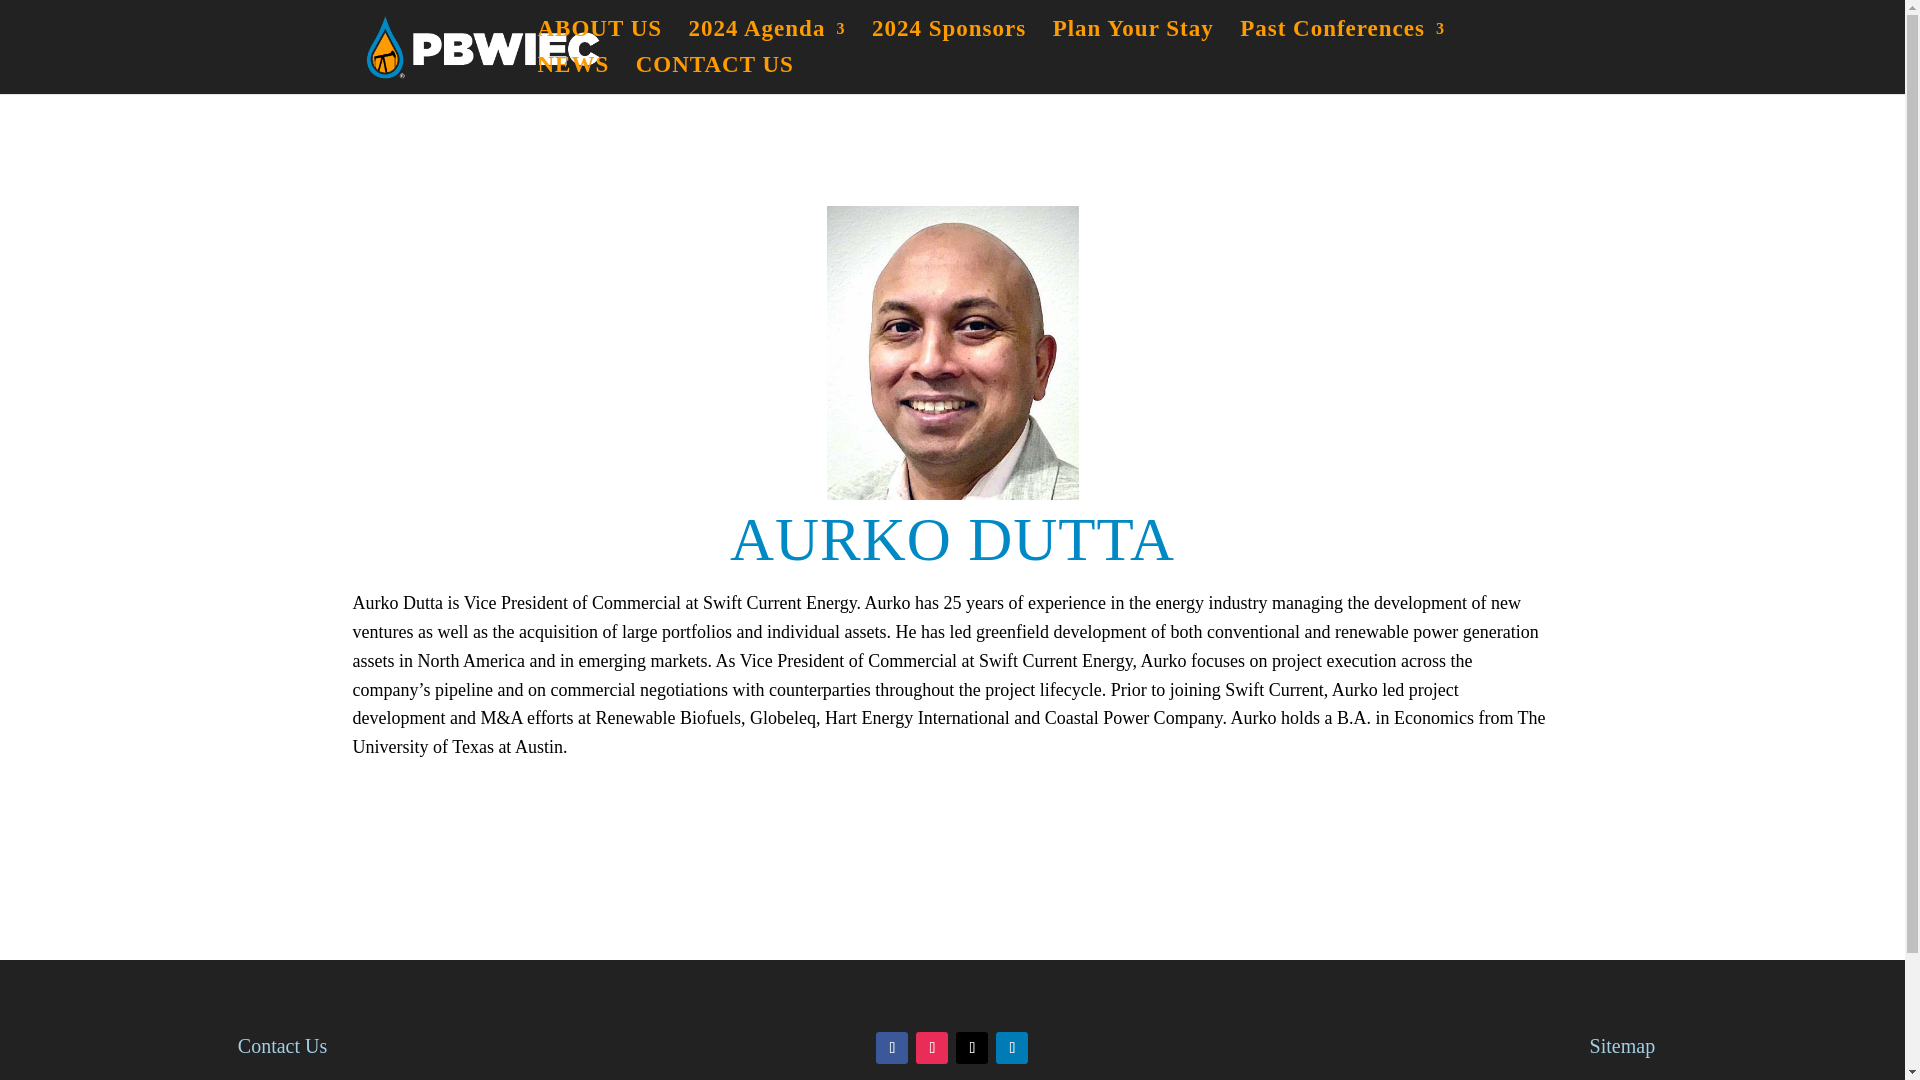 The height and width of the screenshot is (1080, 1920). Describe the element at coordinates (1622, 1046) in the screenshot. I see `Sitemap` at that location.